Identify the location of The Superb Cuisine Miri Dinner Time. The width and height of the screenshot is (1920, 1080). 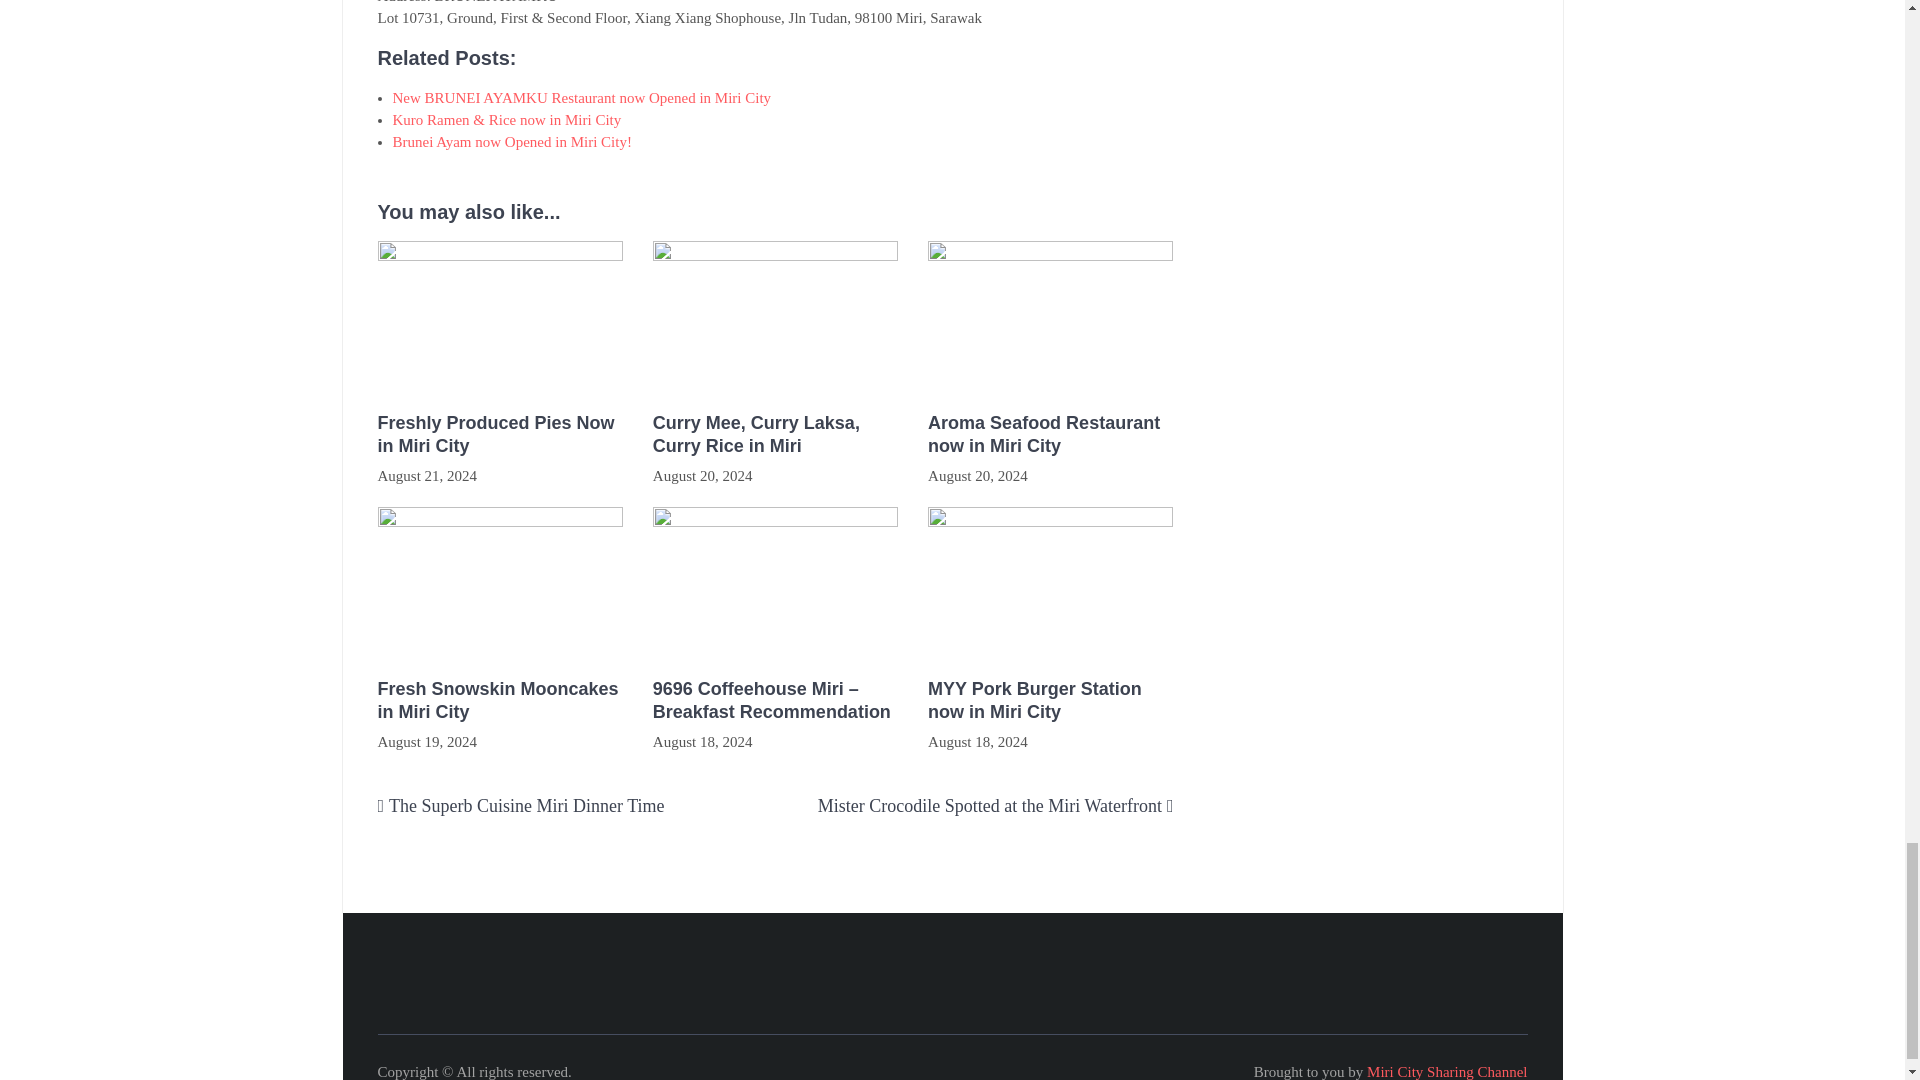
(526, 806).